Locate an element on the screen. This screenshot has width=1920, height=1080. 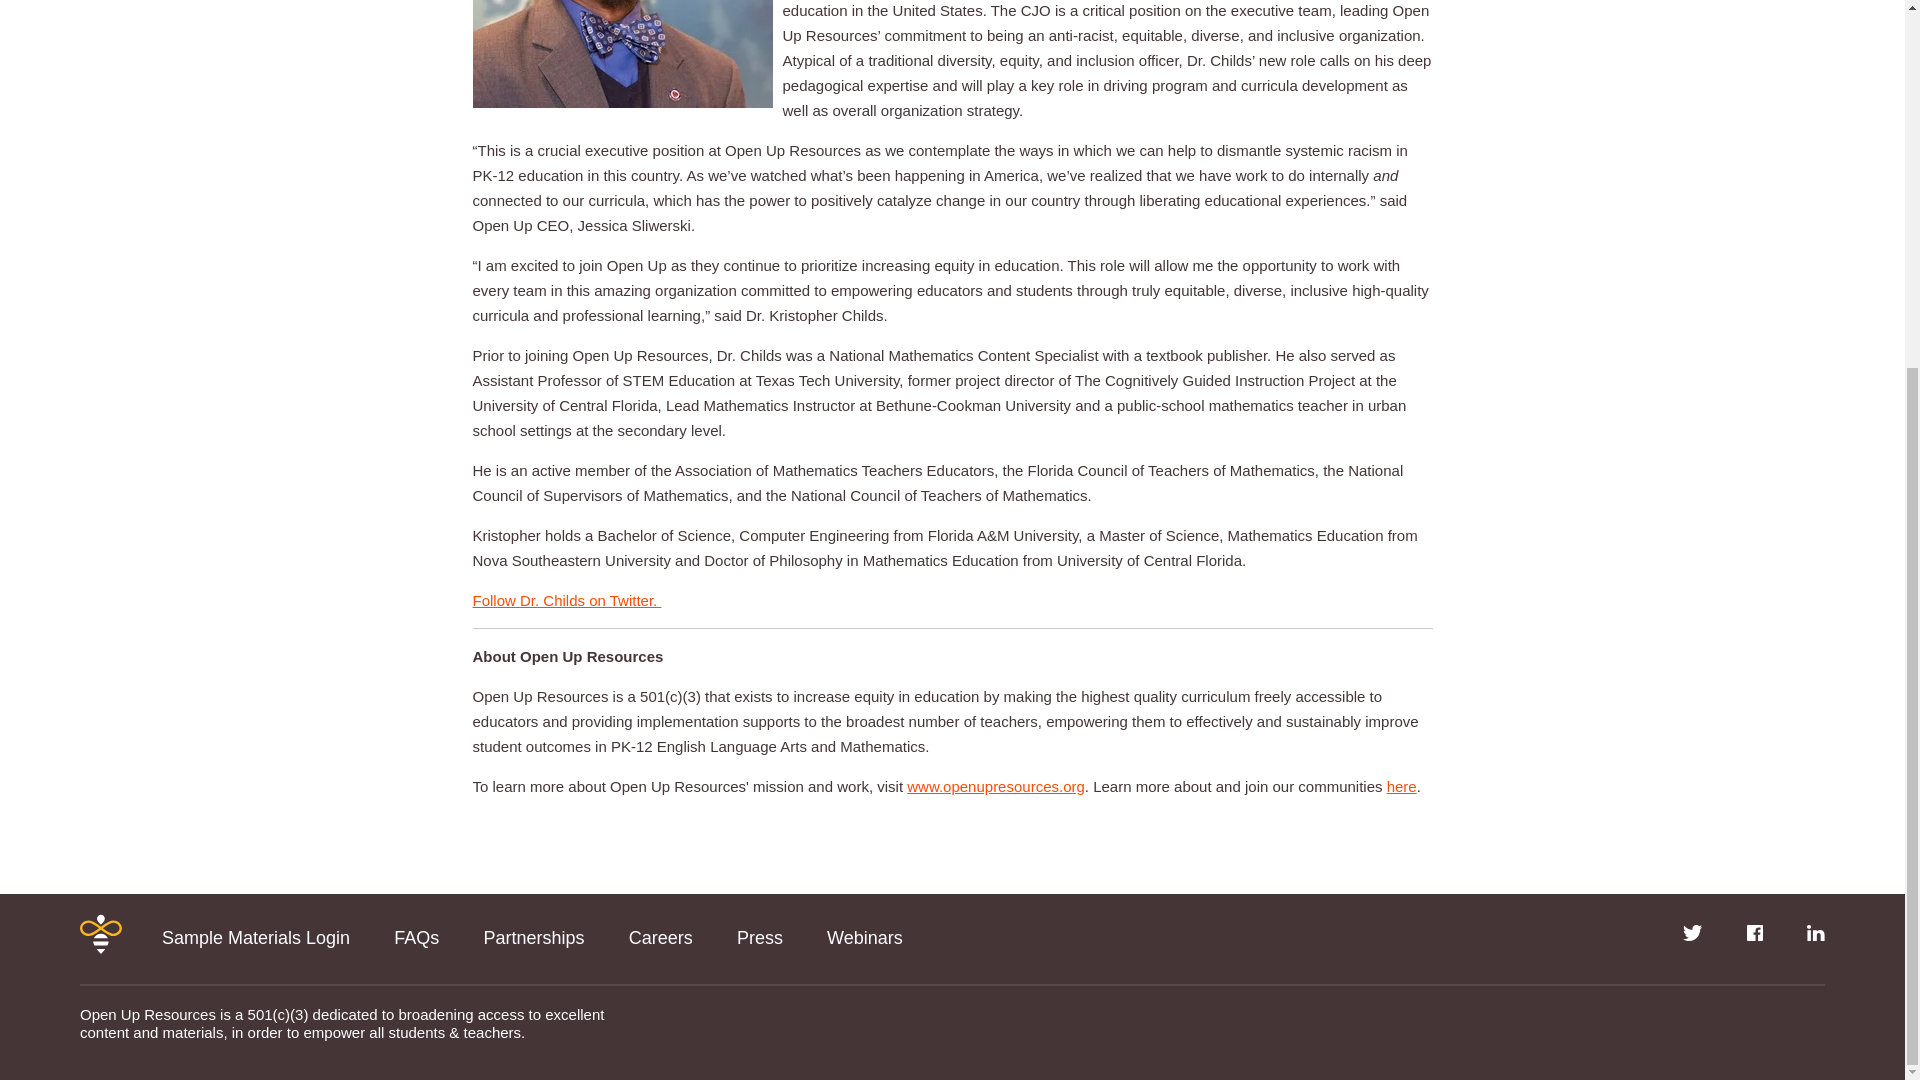
www.openupresources.org is located at coordinates (995, 786).